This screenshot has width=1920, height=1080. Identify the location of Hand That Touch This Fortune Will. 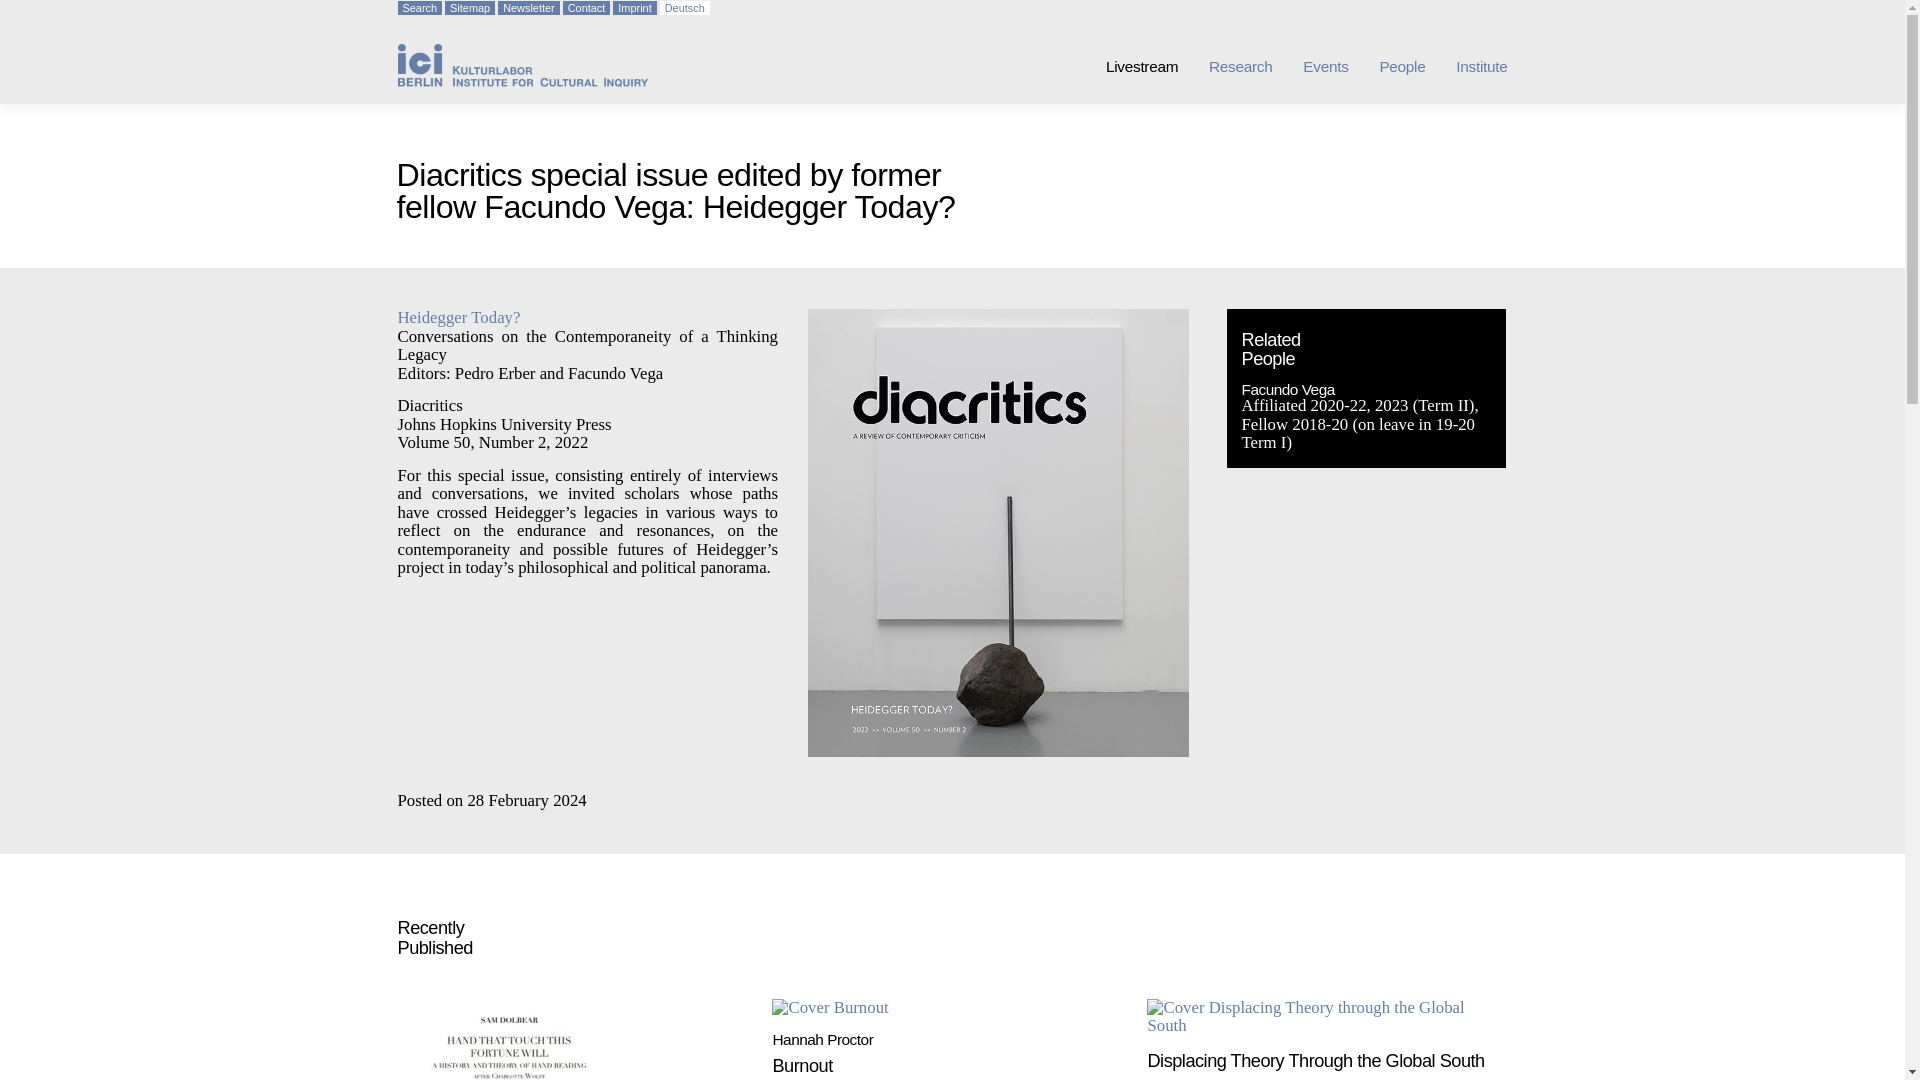
(495, 1040).